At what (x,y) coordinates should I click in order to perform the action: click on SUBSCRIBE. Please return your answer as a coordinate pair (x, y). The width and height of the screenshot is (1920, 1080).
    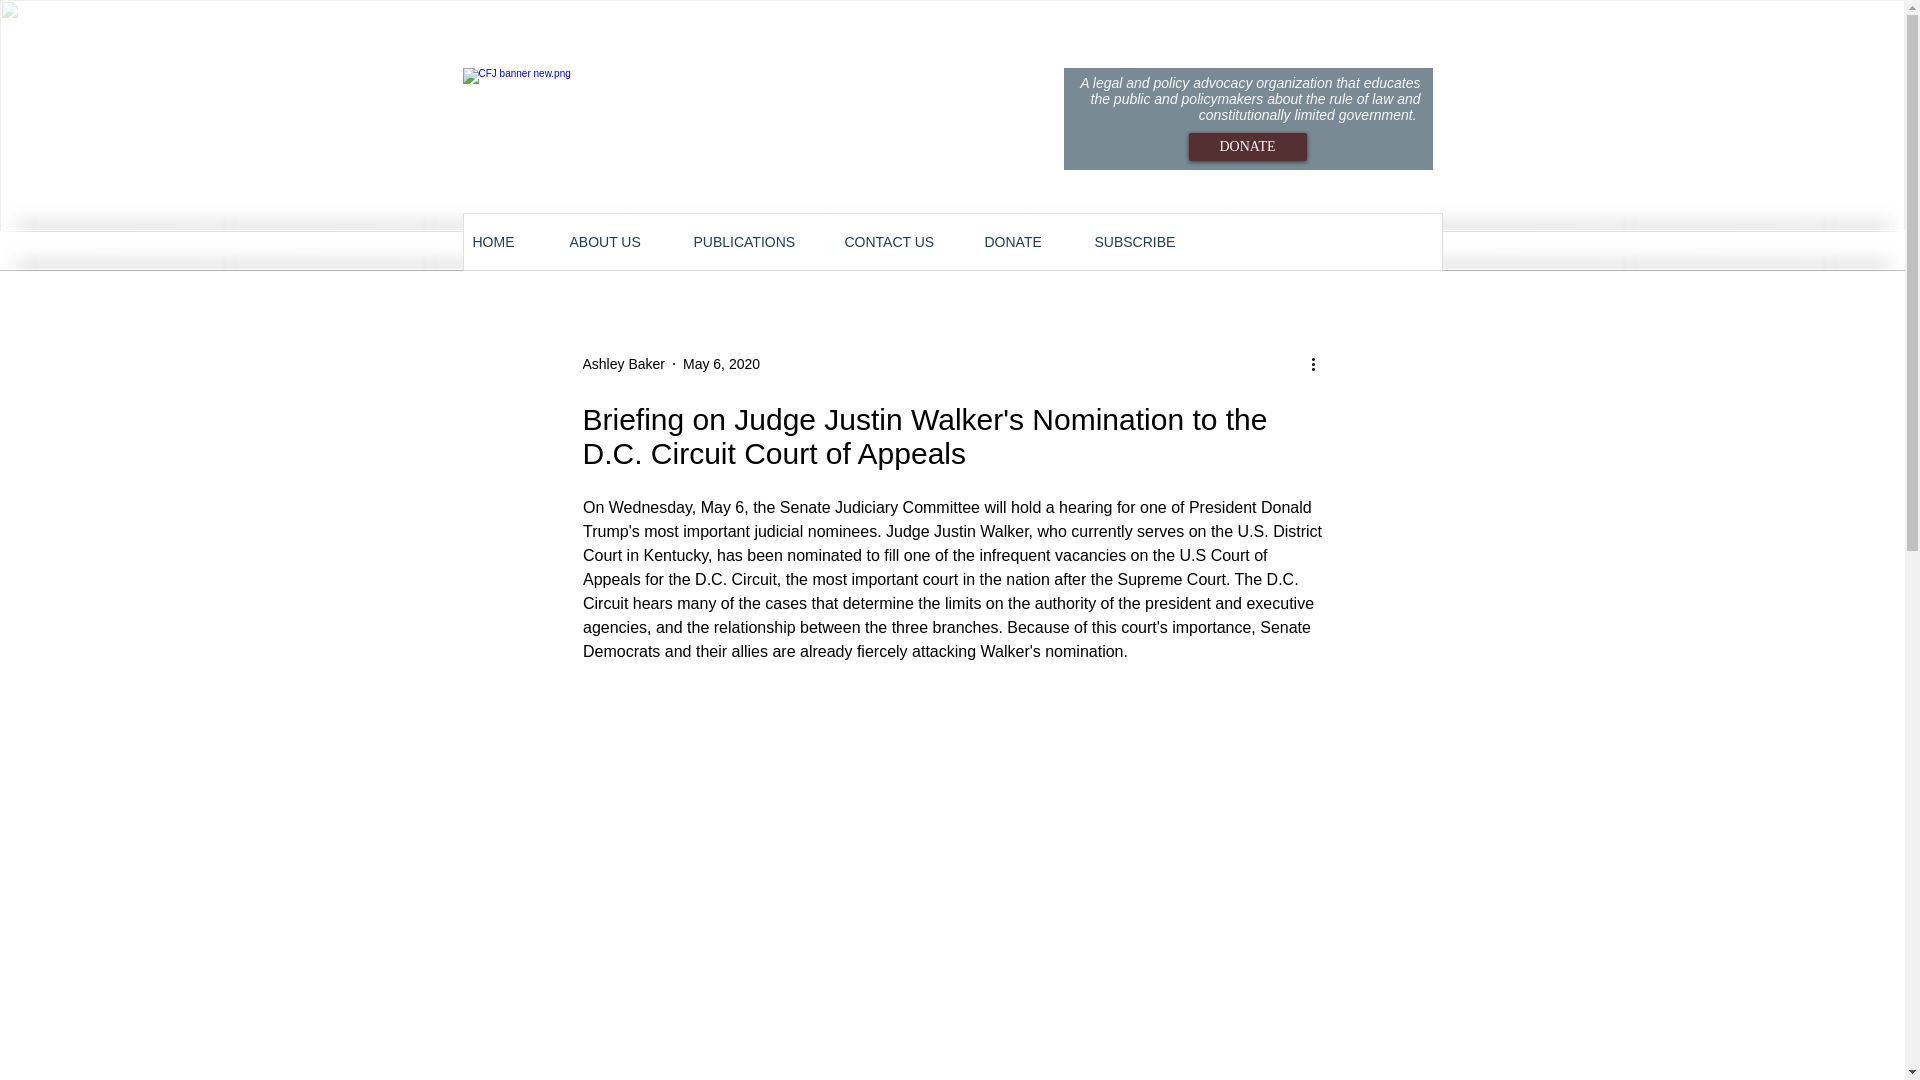
    Looking at the image, I should click on (1148, 242).